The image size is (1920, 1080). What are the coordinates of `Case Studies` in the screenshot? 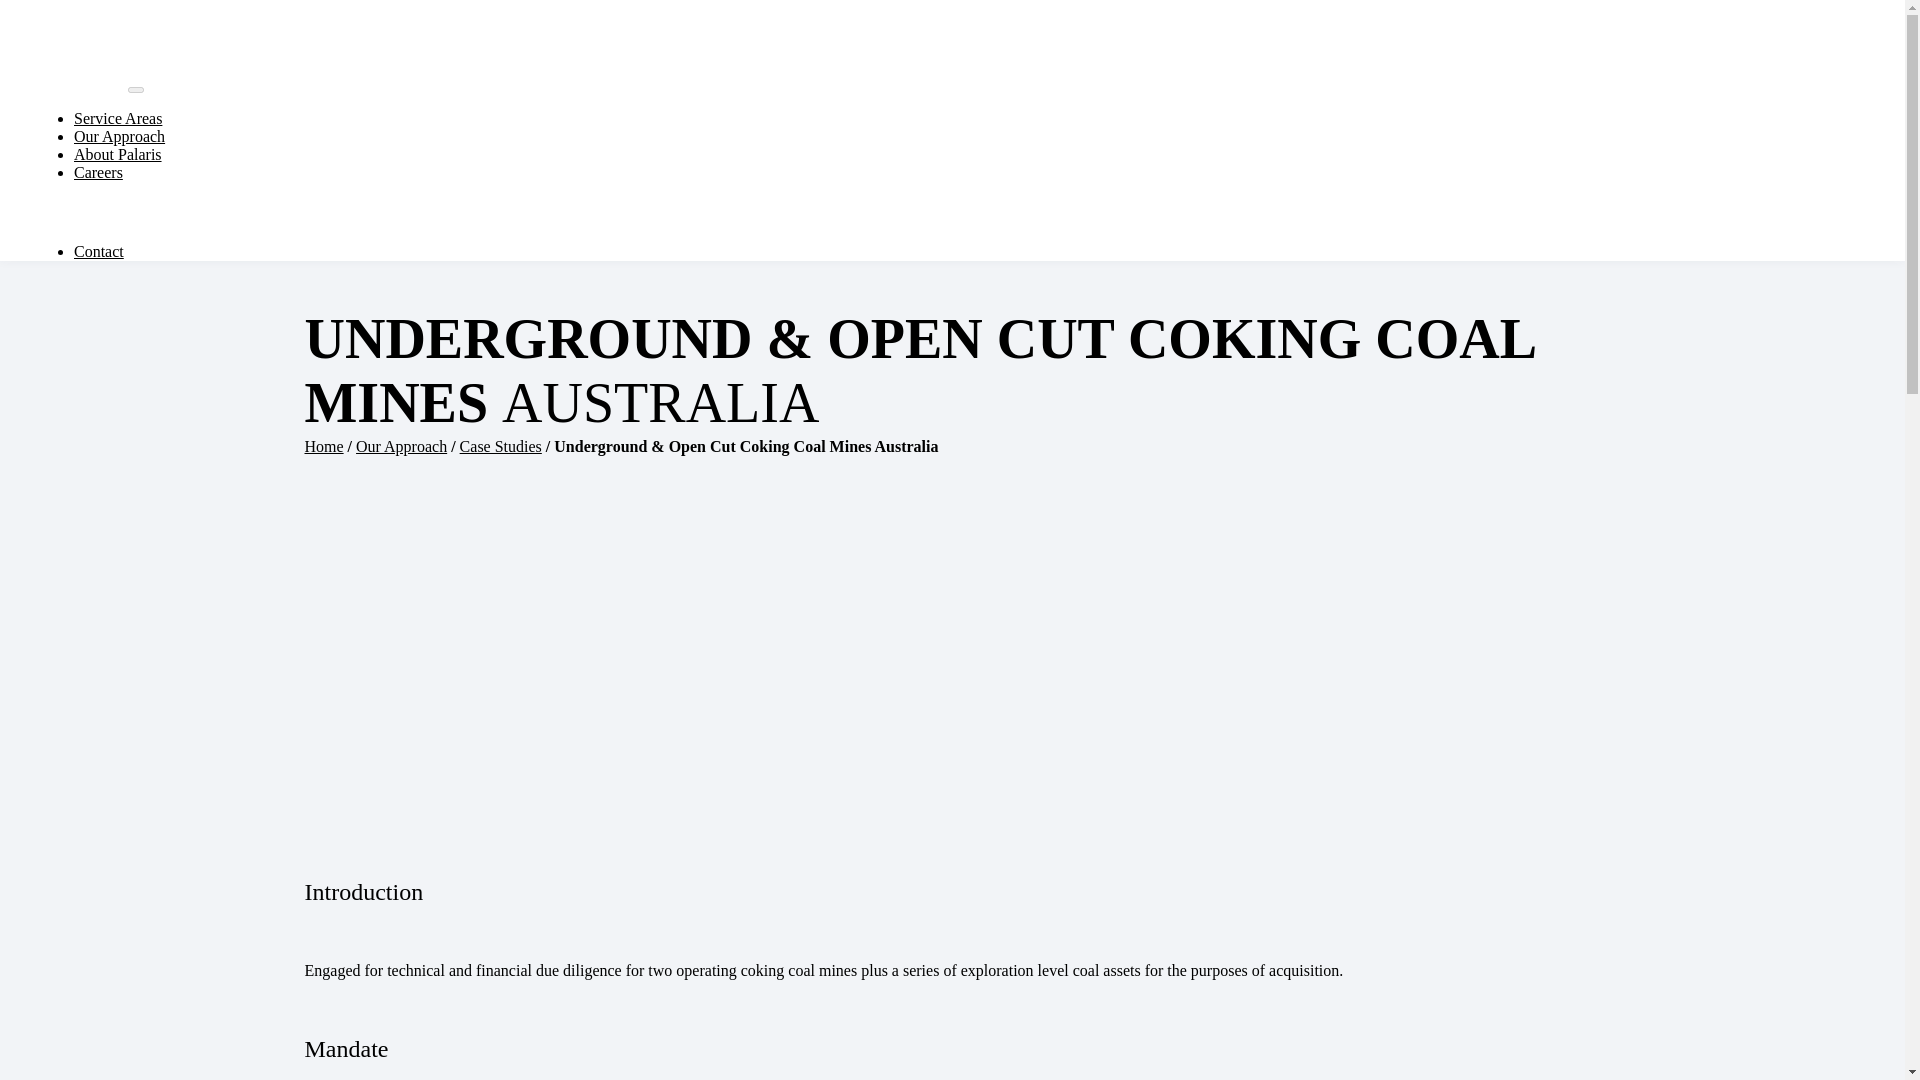 It's located at (500, 446).